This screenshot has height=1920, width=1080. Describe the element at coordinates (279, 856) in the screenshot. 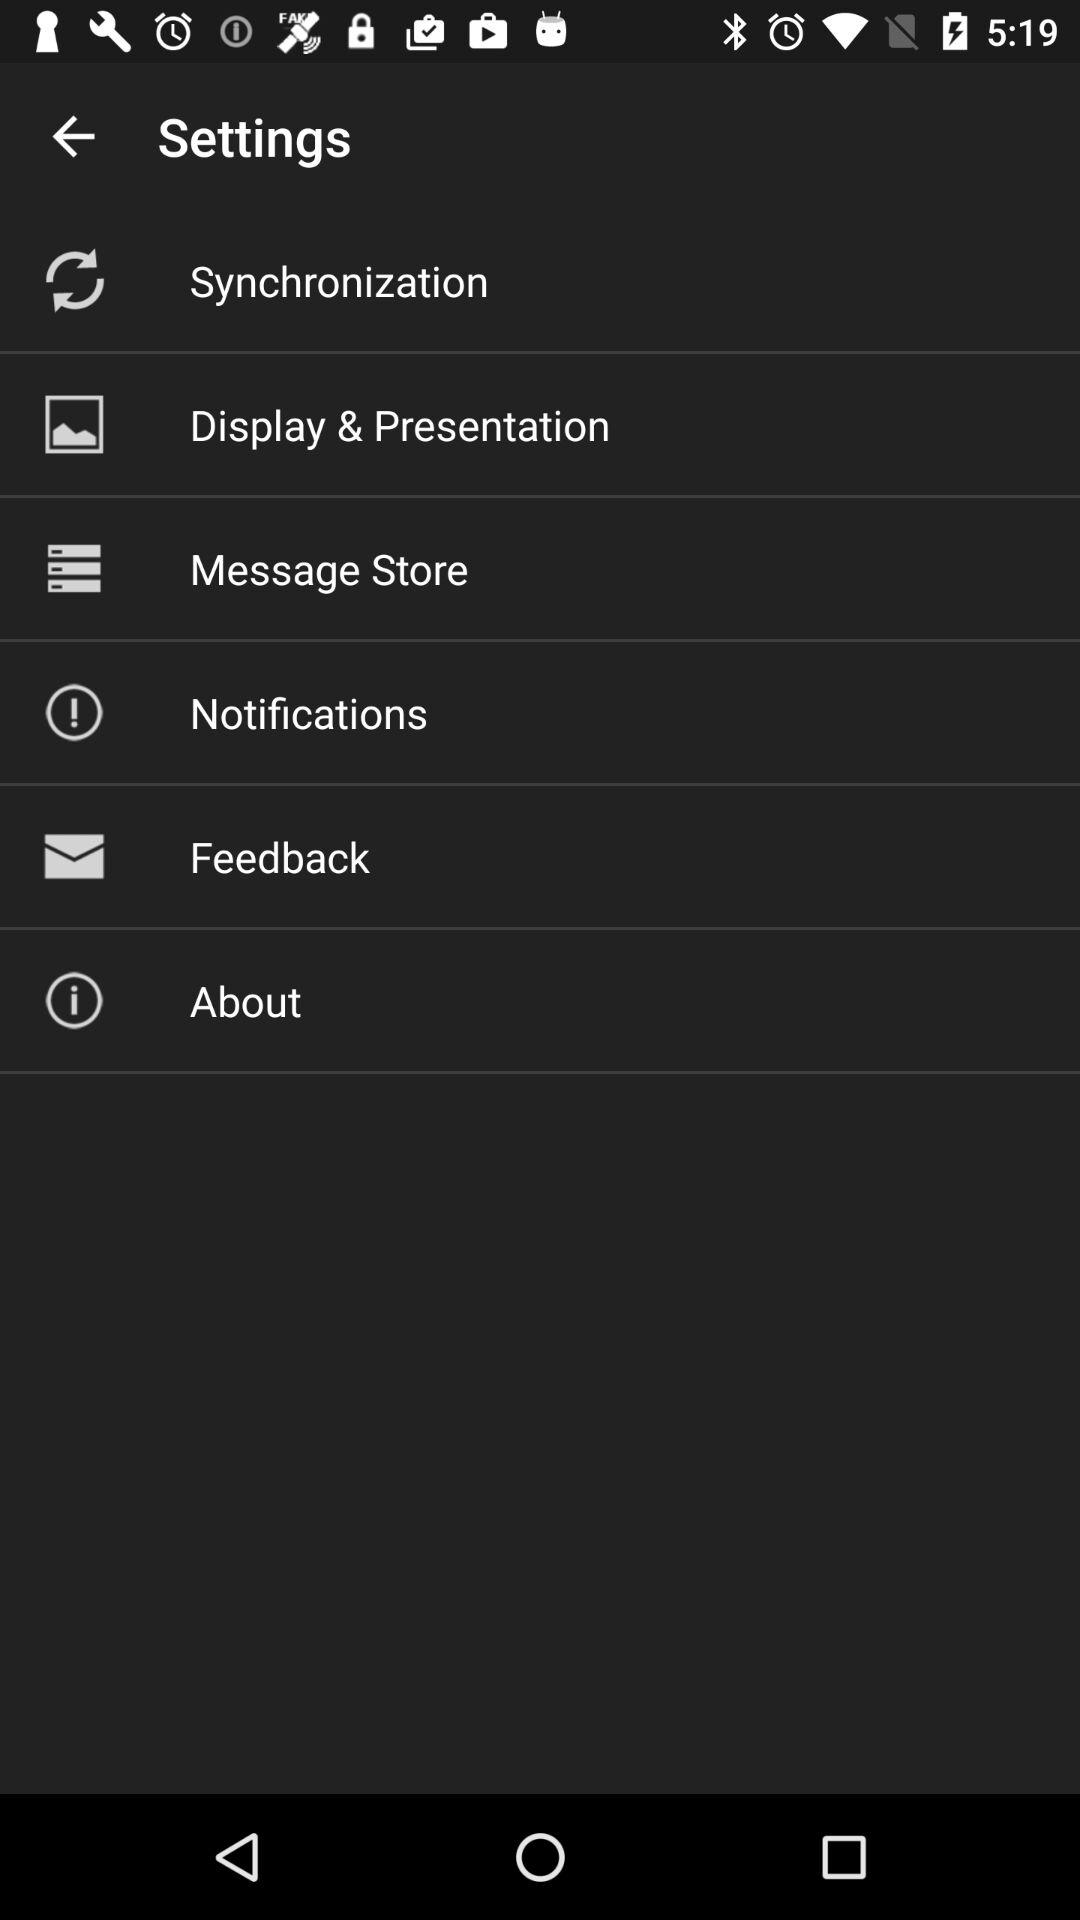

I see `scroll until the feedback icon` at that location.